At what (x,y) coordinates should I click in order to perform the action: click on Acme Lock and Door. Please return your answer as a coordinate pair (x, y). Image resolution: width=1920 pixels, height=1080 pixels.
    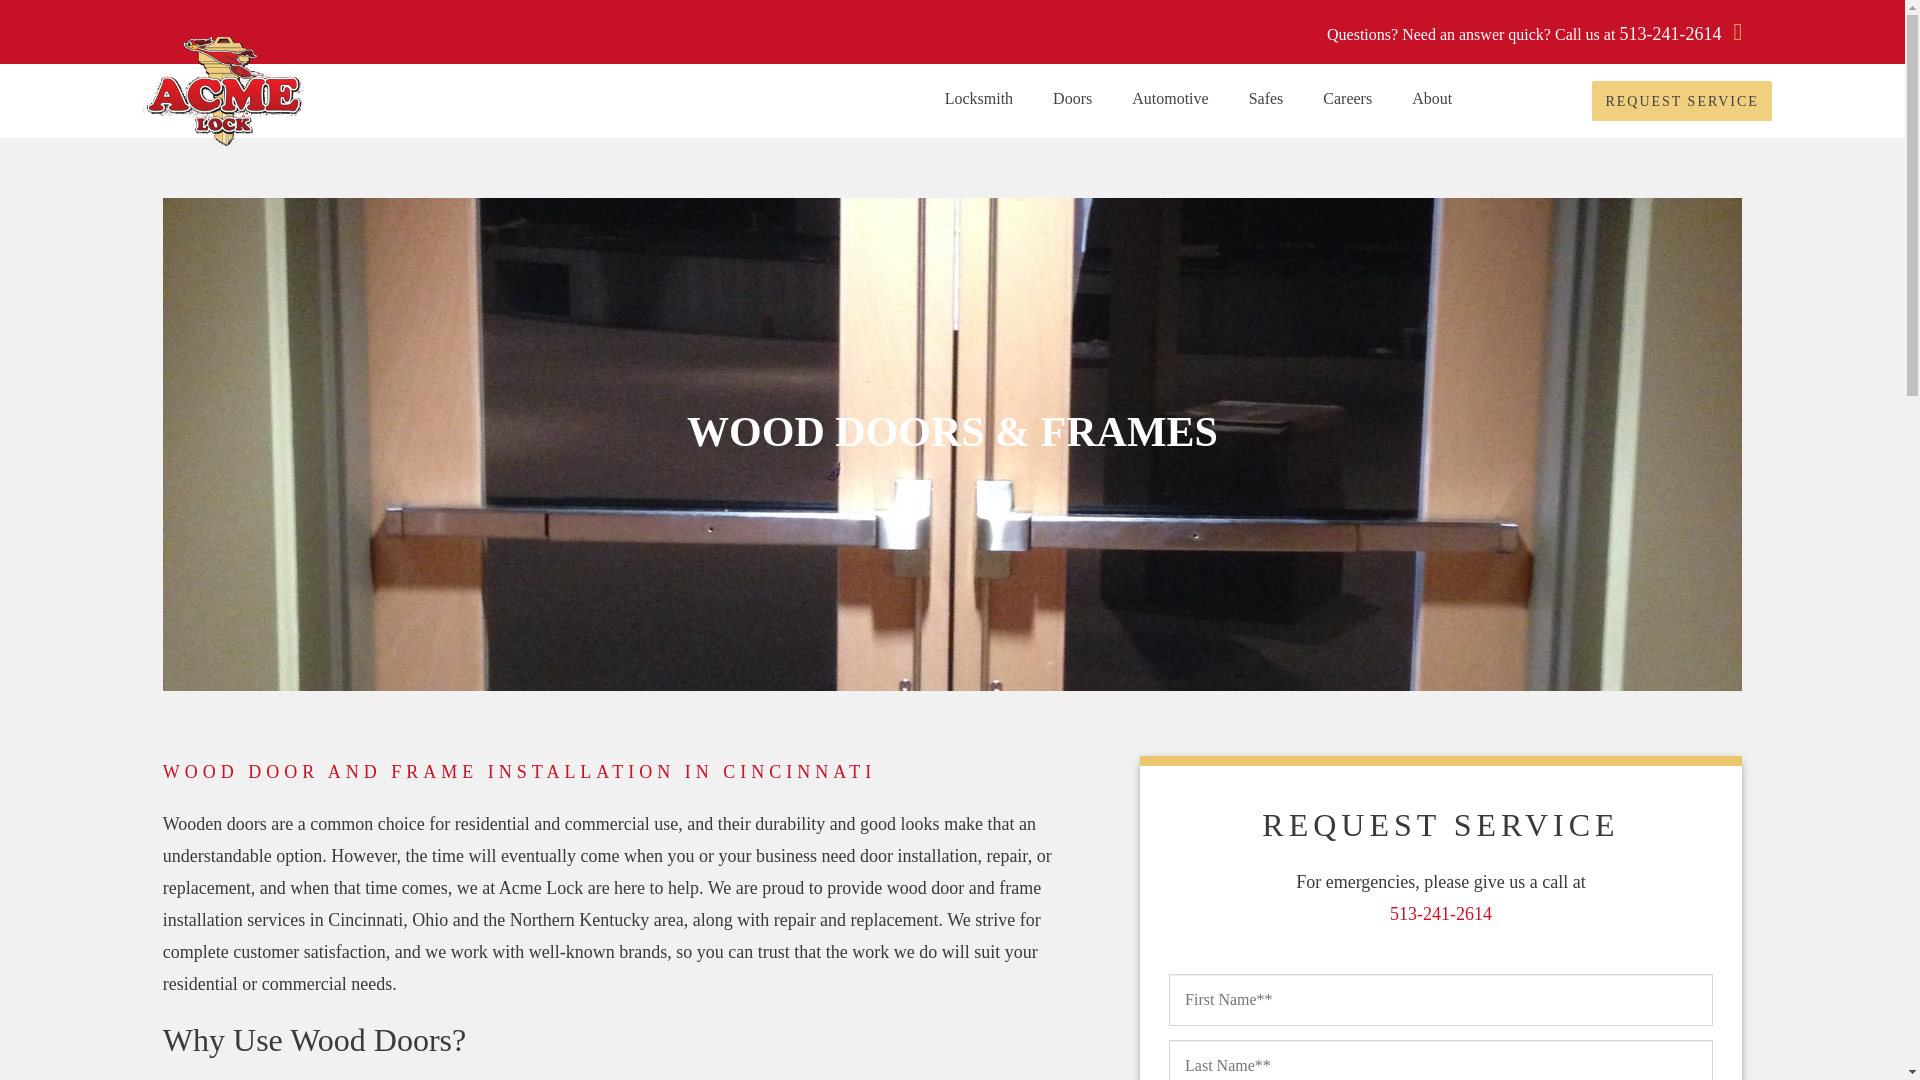
    Looking at the image, I should click on (225, 90).